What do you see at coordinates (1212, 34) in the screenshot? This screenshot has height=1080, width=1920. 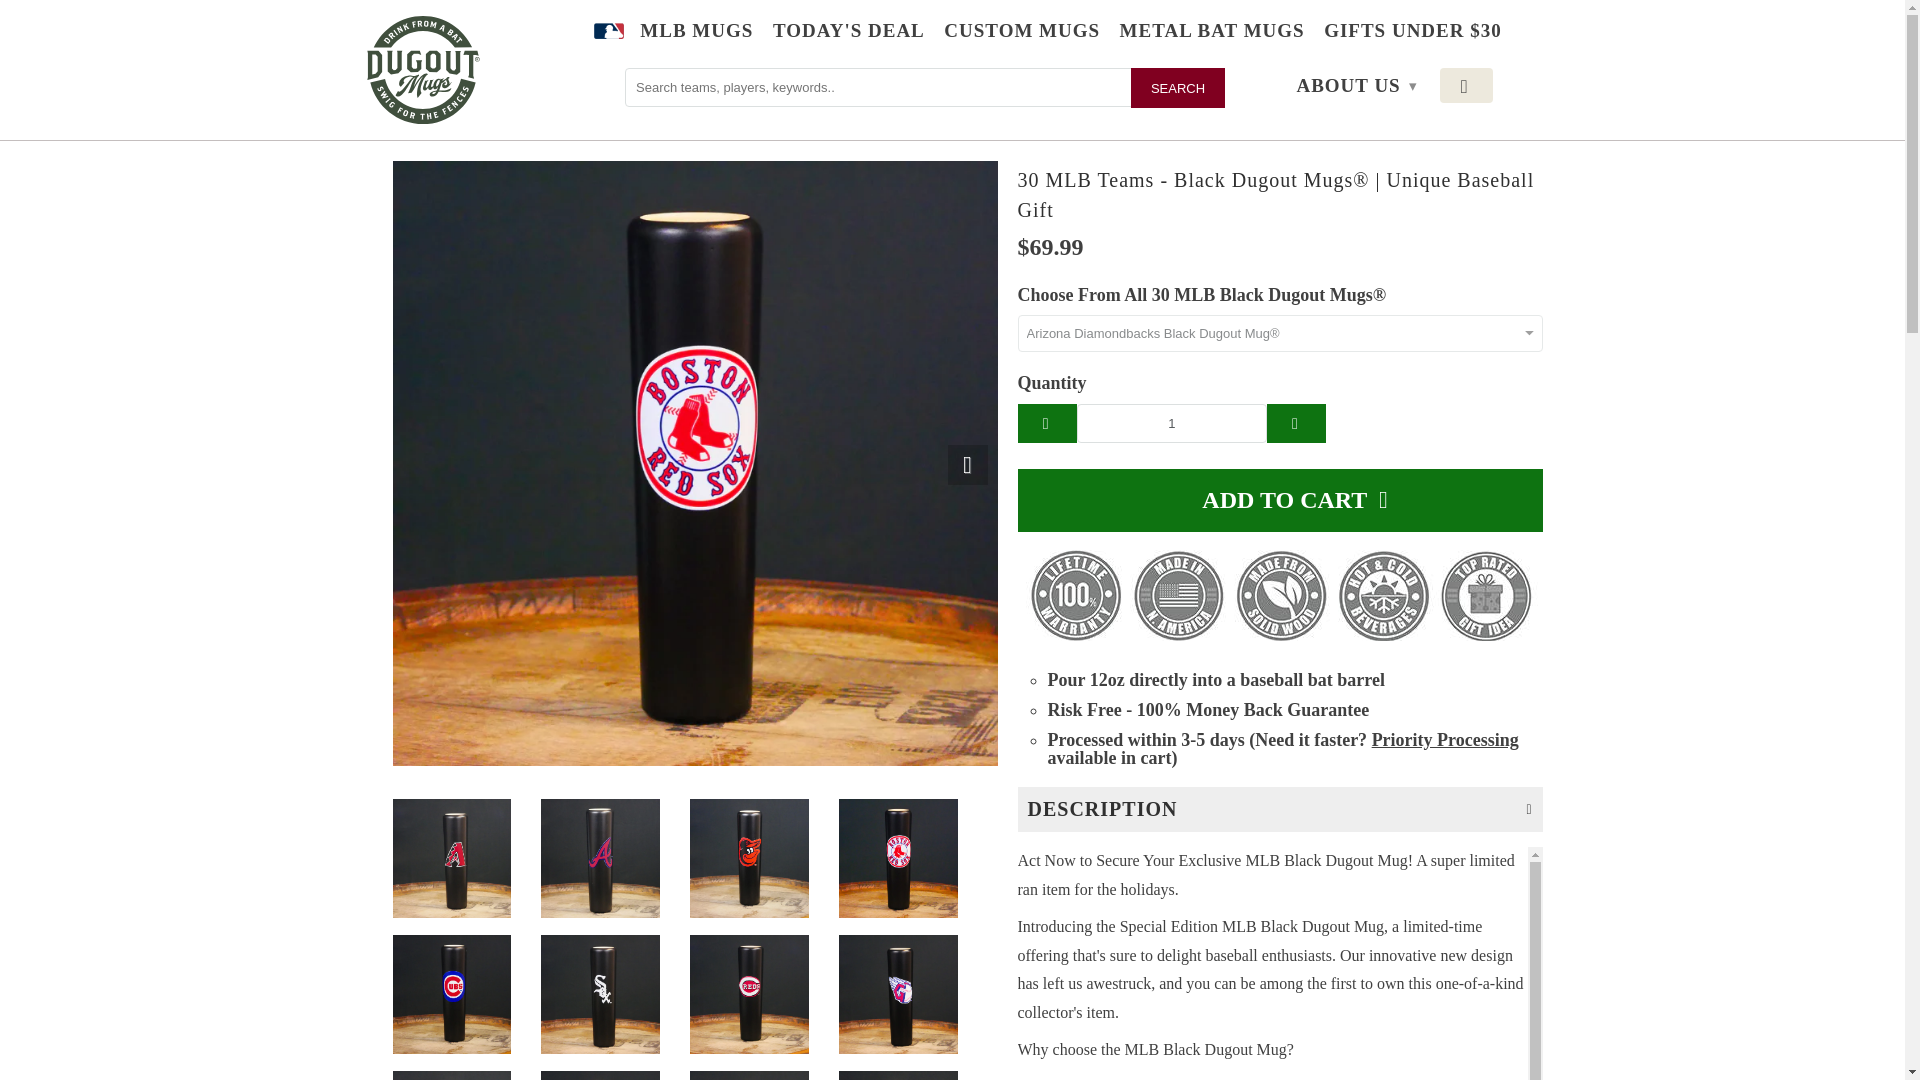 I see `METAL BAT MUGS` at bounding box center [1212, 34].